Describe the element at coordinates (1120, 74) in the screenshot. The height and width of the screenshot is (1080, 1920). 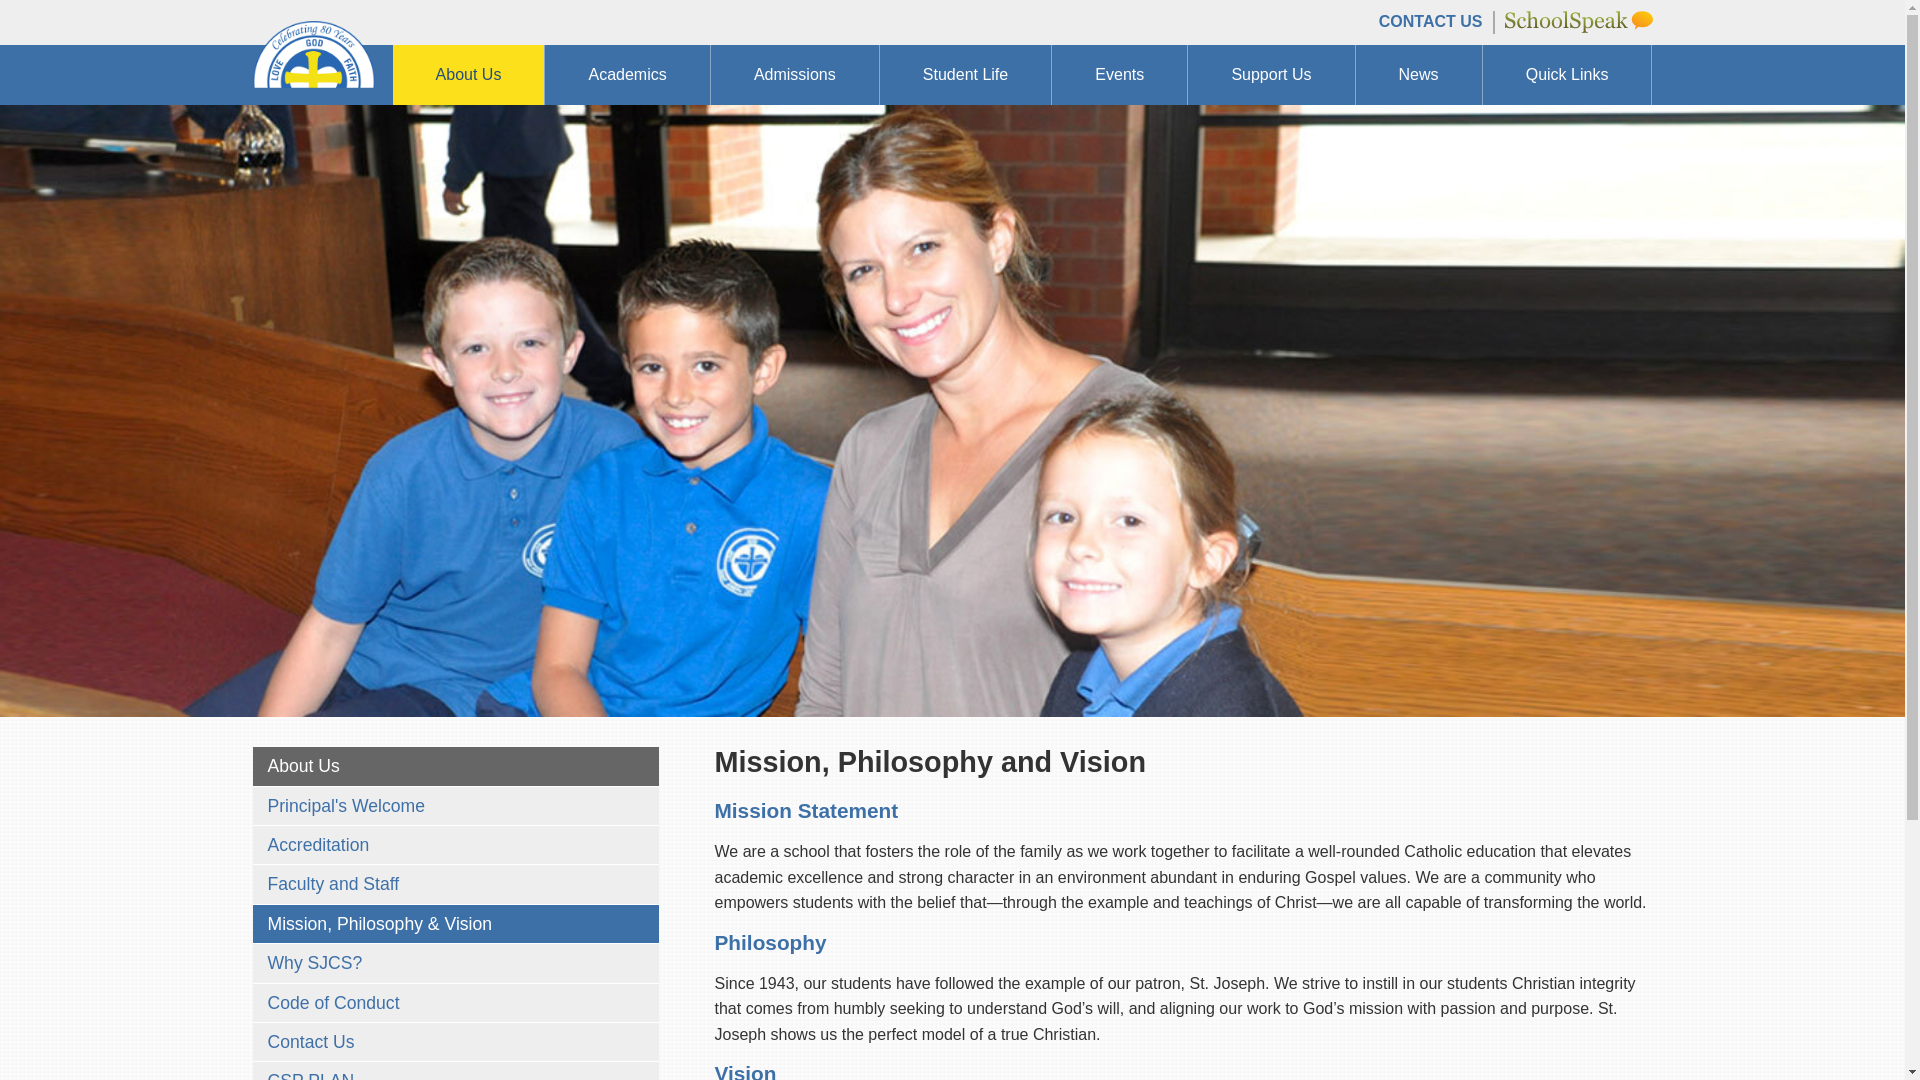
I see `Events` at that location.